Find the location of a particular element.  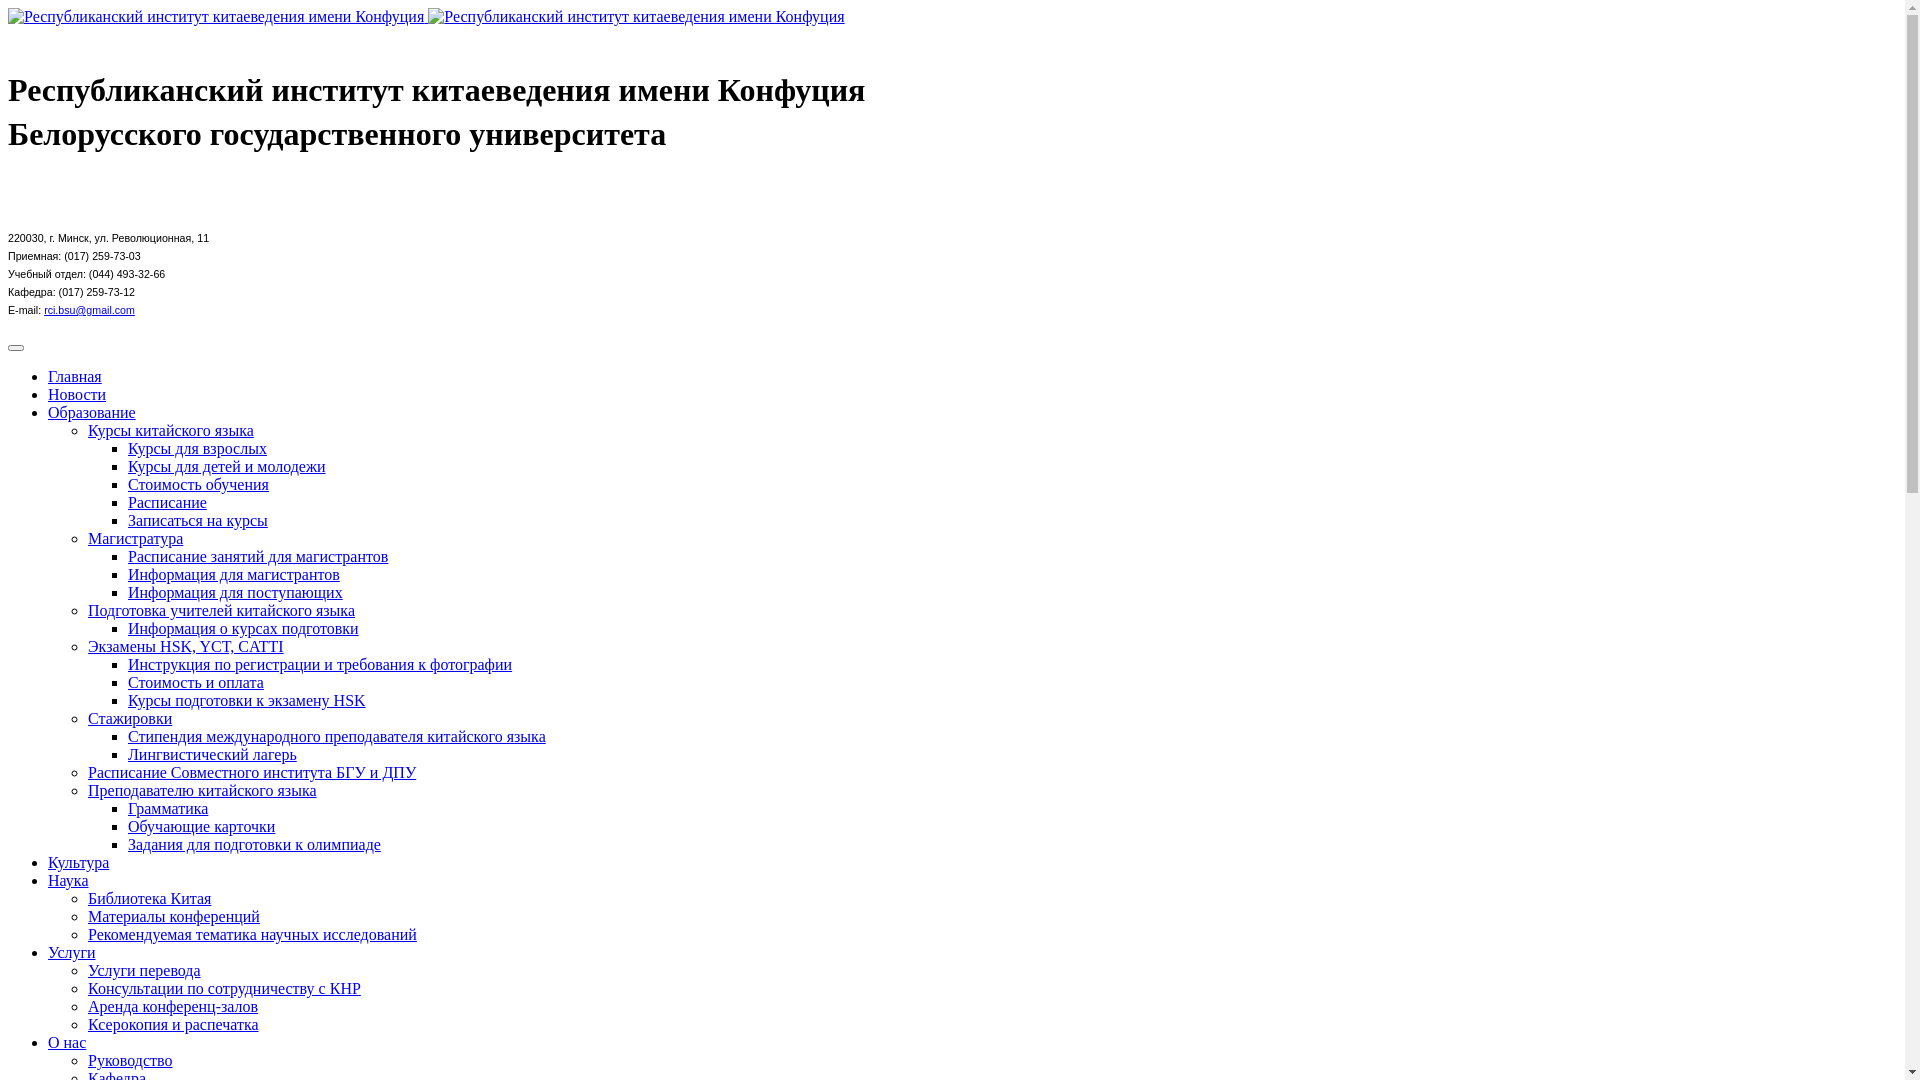

rci.bsu@gmail.com is located at coordinates (90, 310).